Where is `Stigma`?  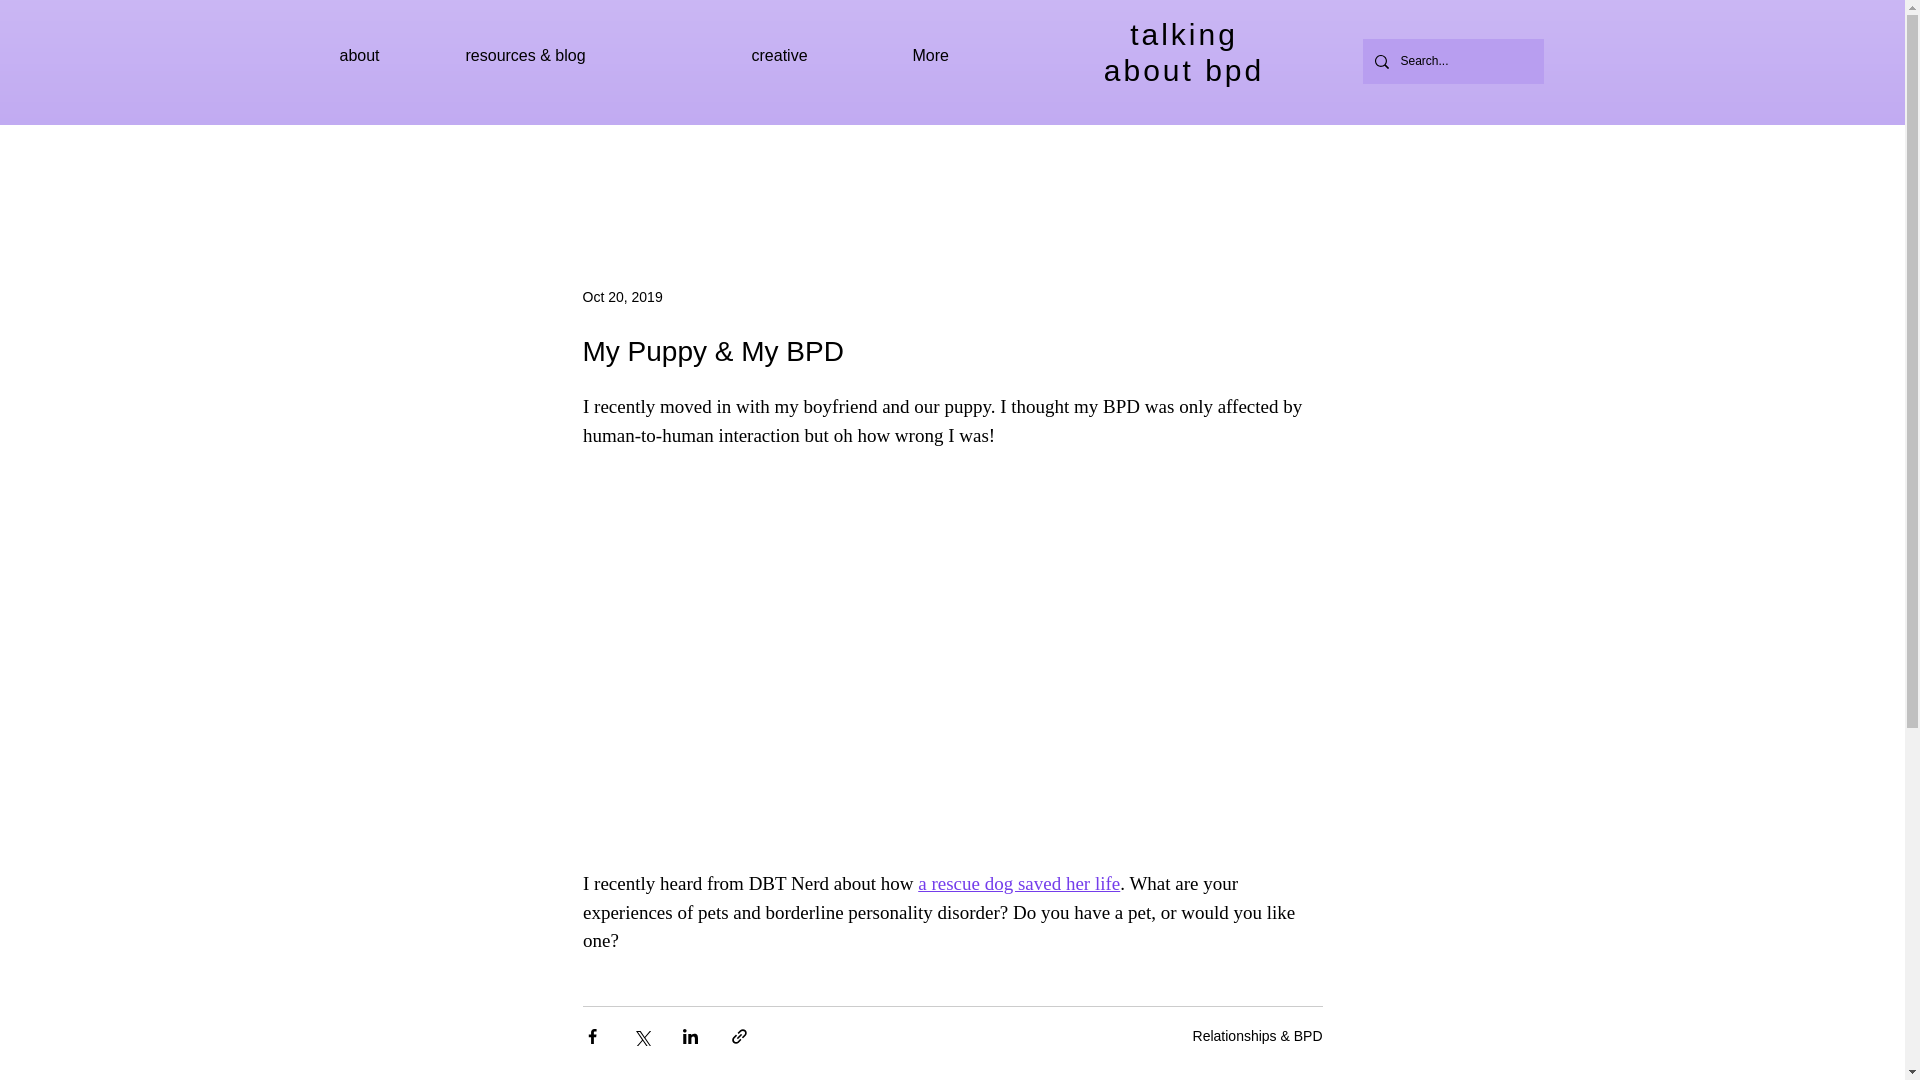 Stigma is located at coordinates (940, 164).